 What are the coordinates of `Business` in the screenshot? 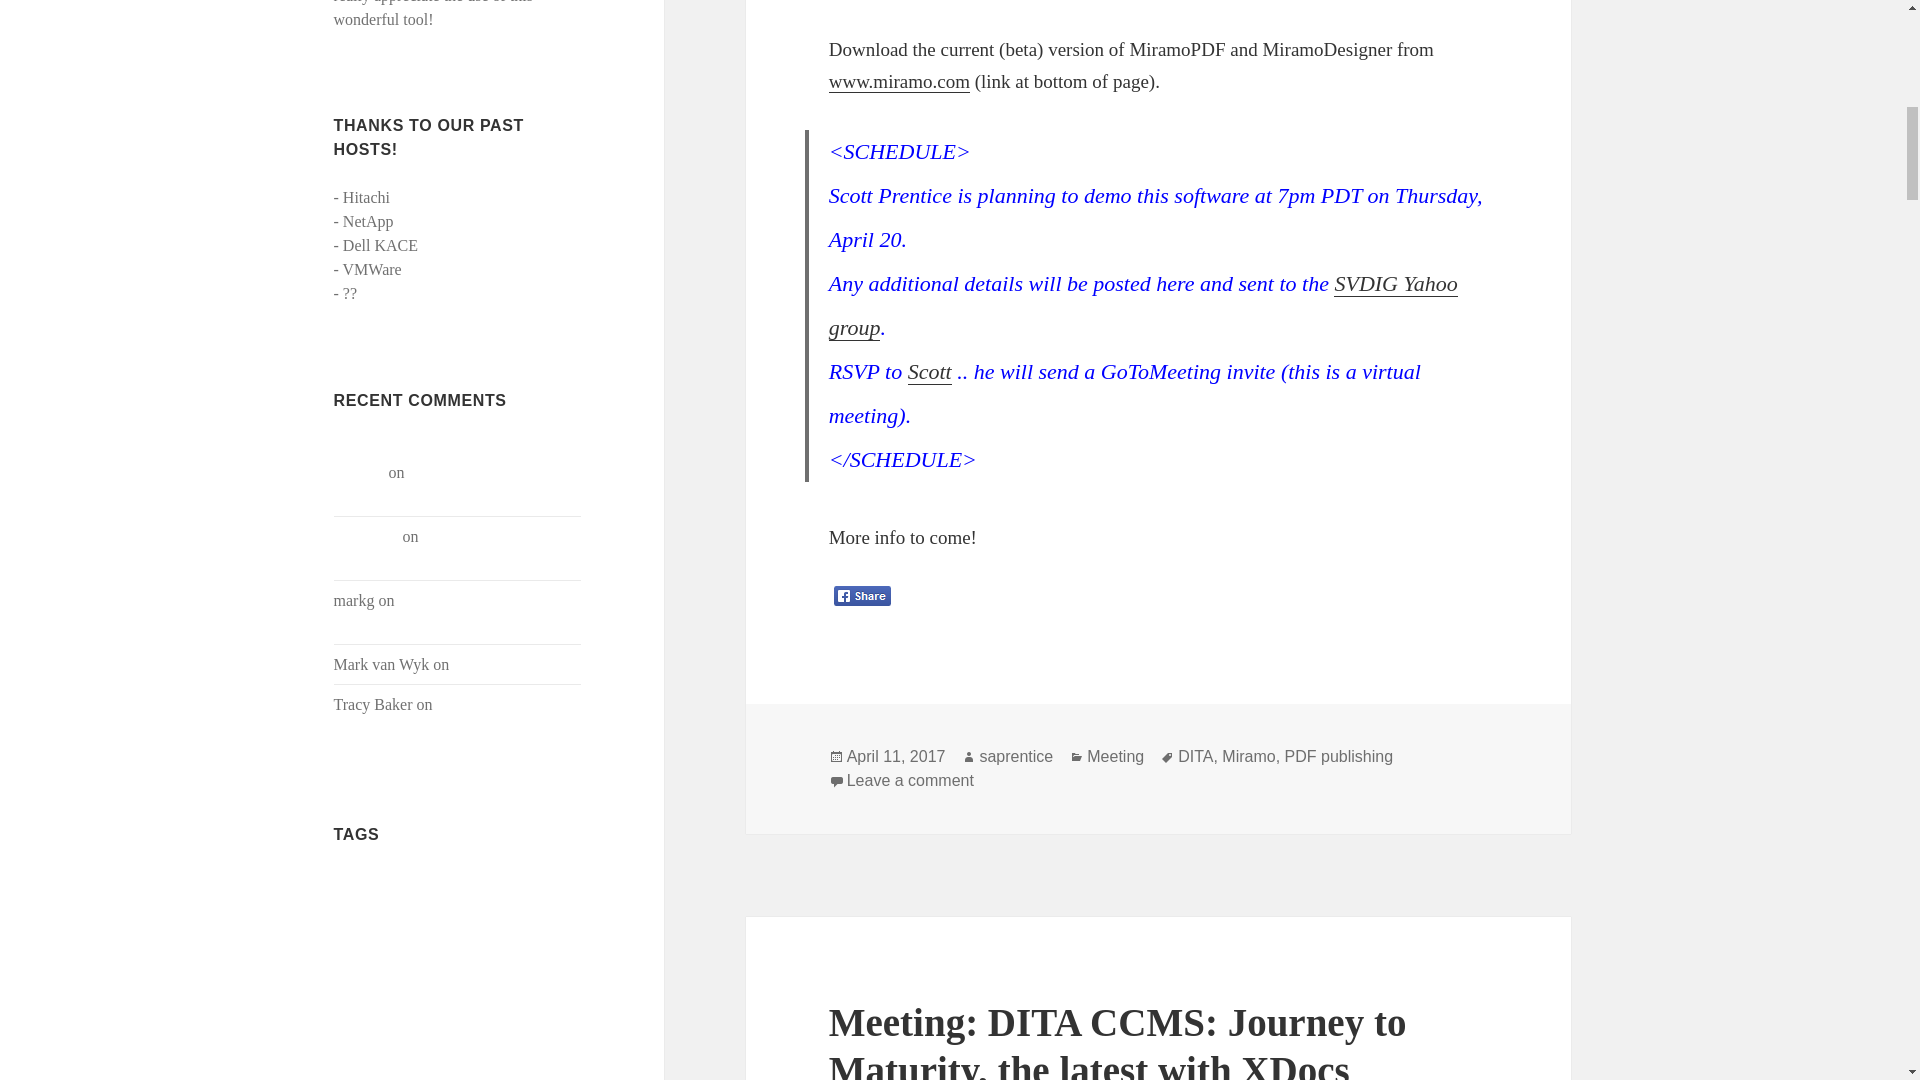 It's located at (484, 917).